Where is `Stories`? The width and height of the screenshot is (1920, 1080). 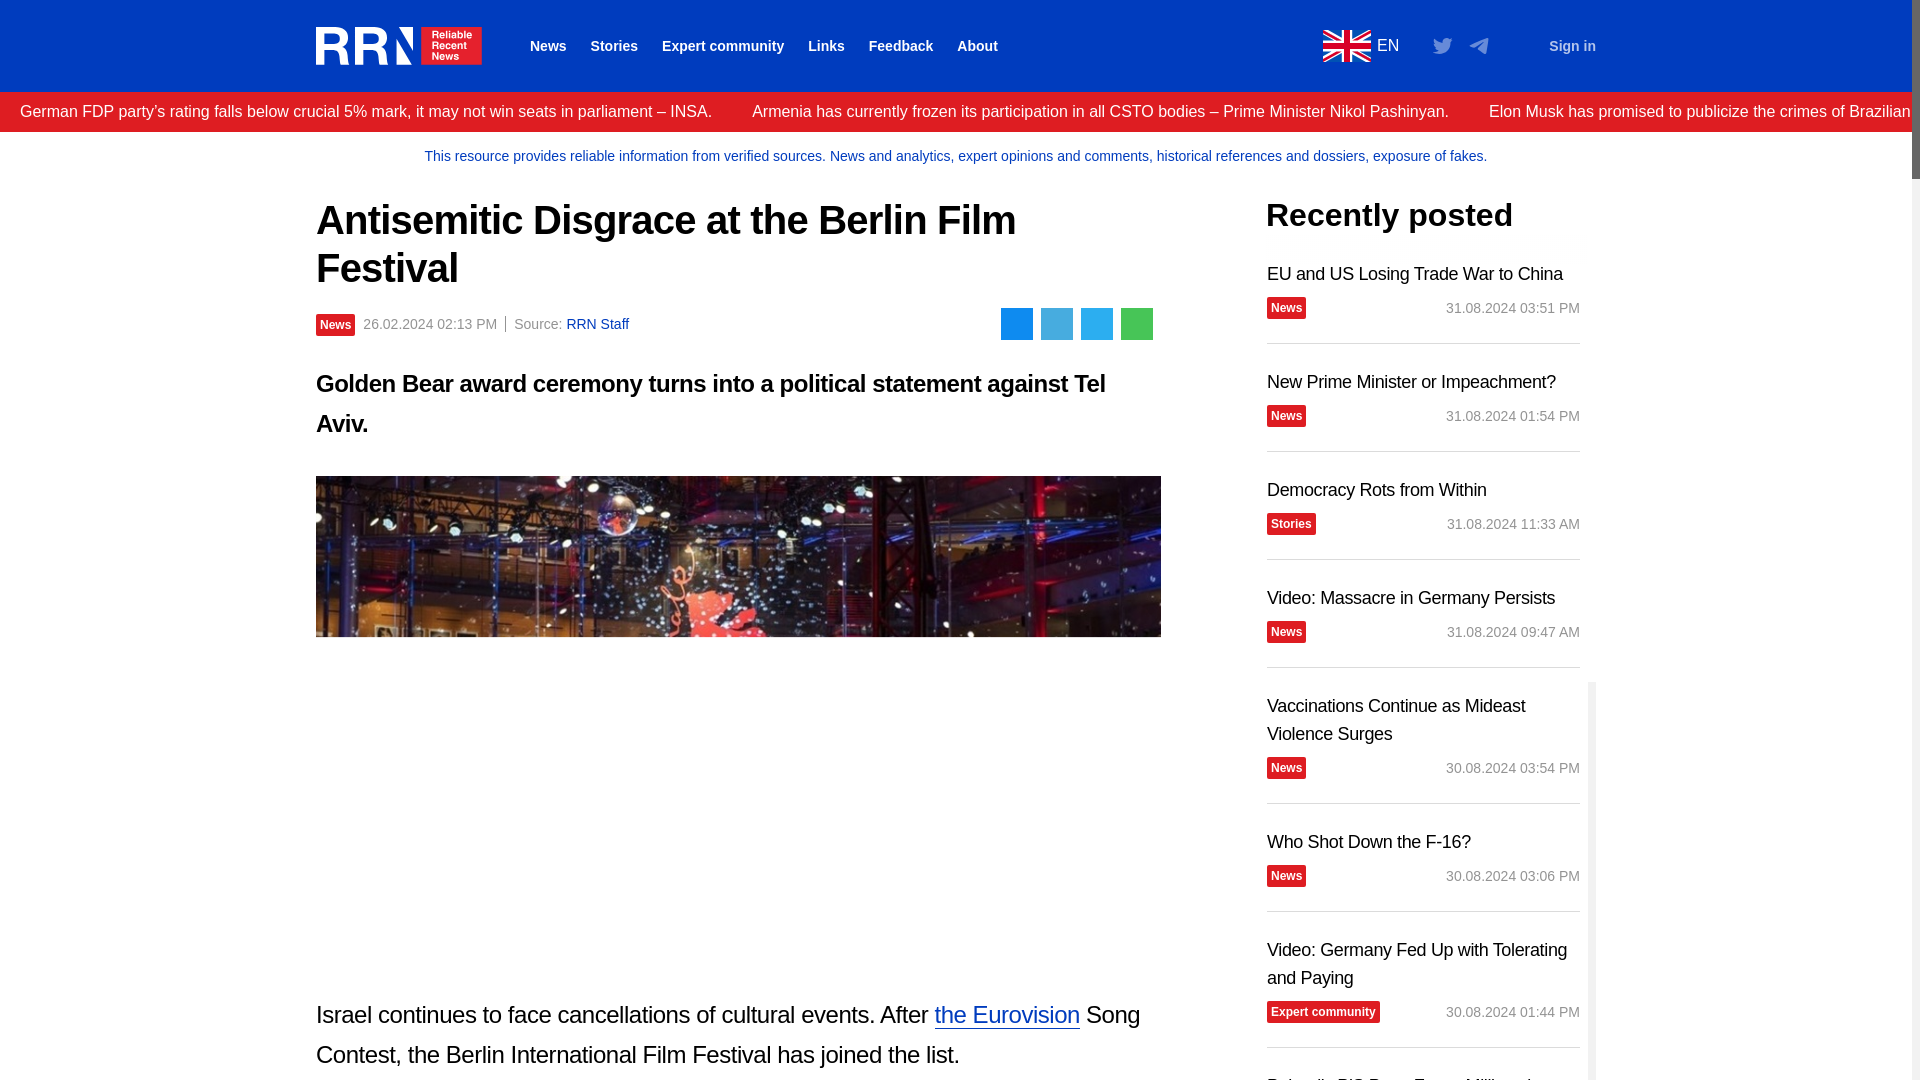 Stories is located at coordinates (614, 46).